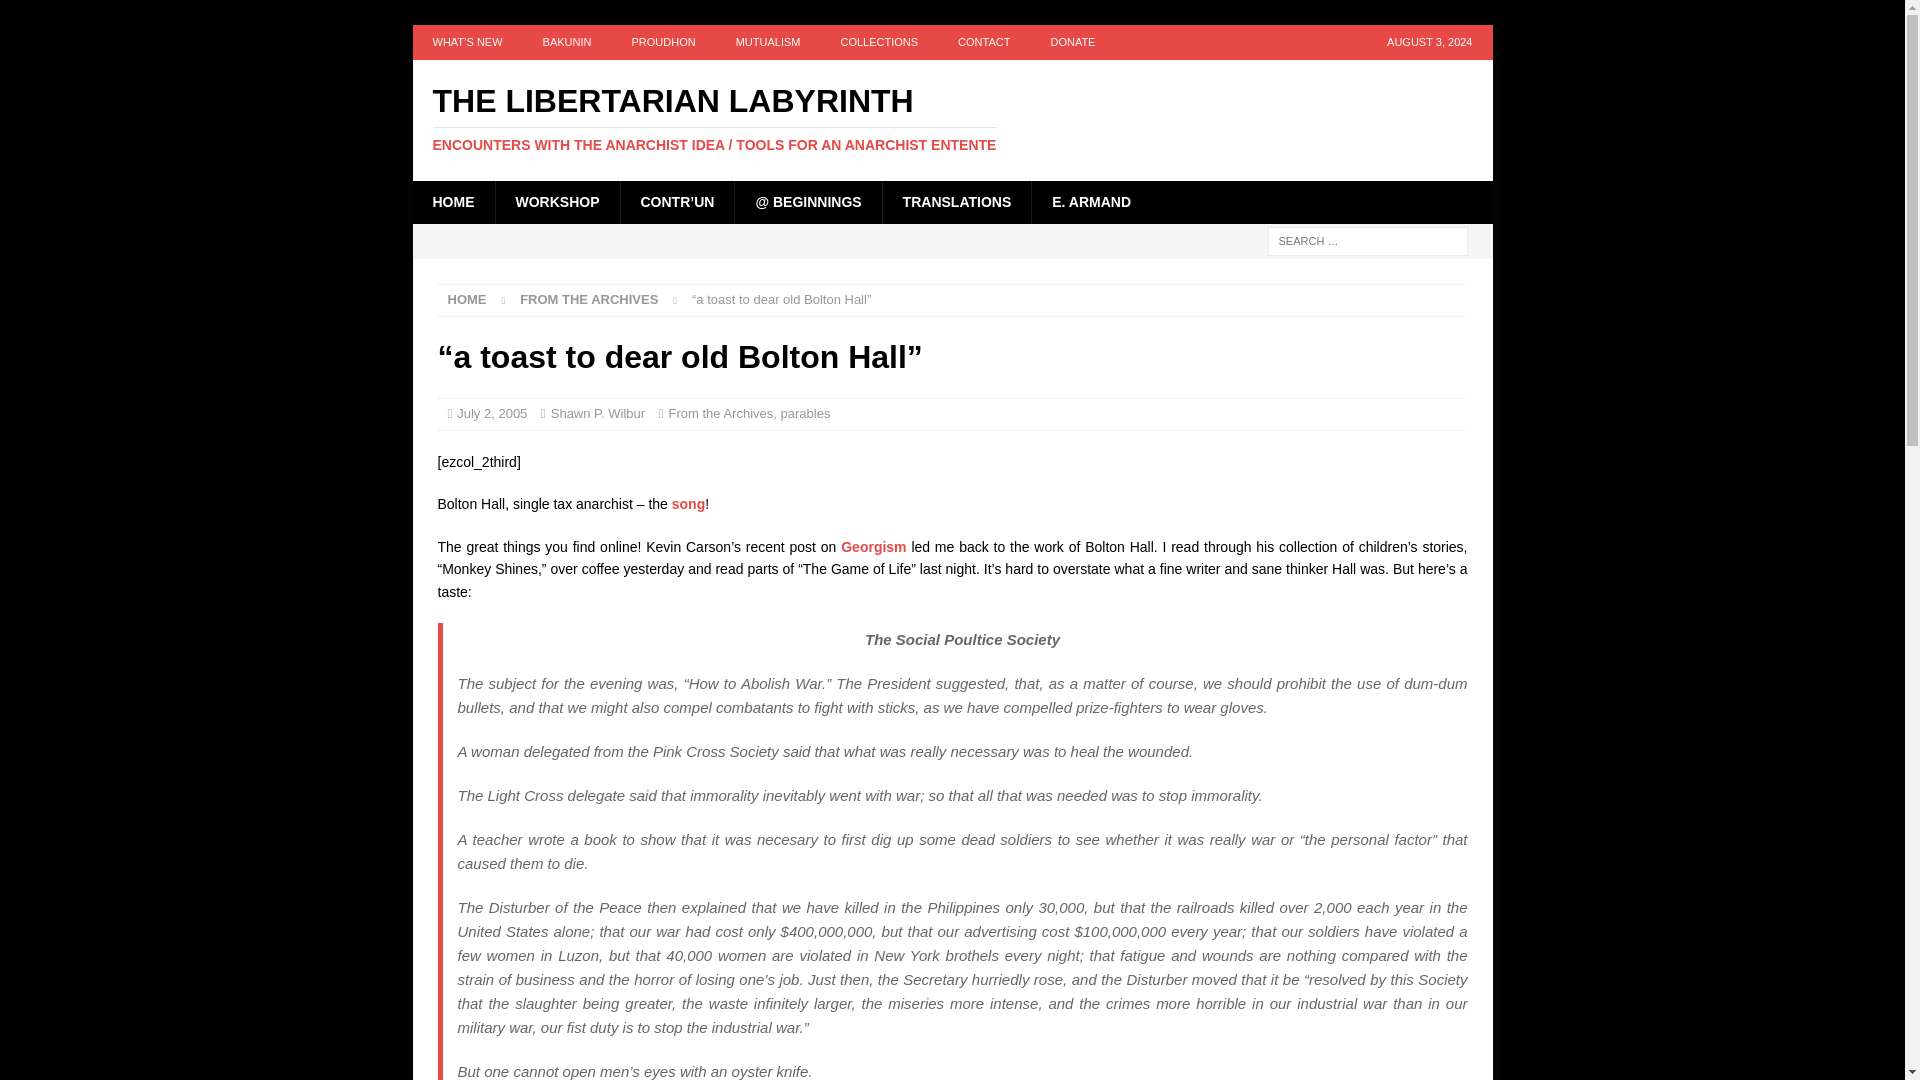  Describe the element at coordinates (1090, 202) in the screenshot. I see `E. ARMAND` at that location.